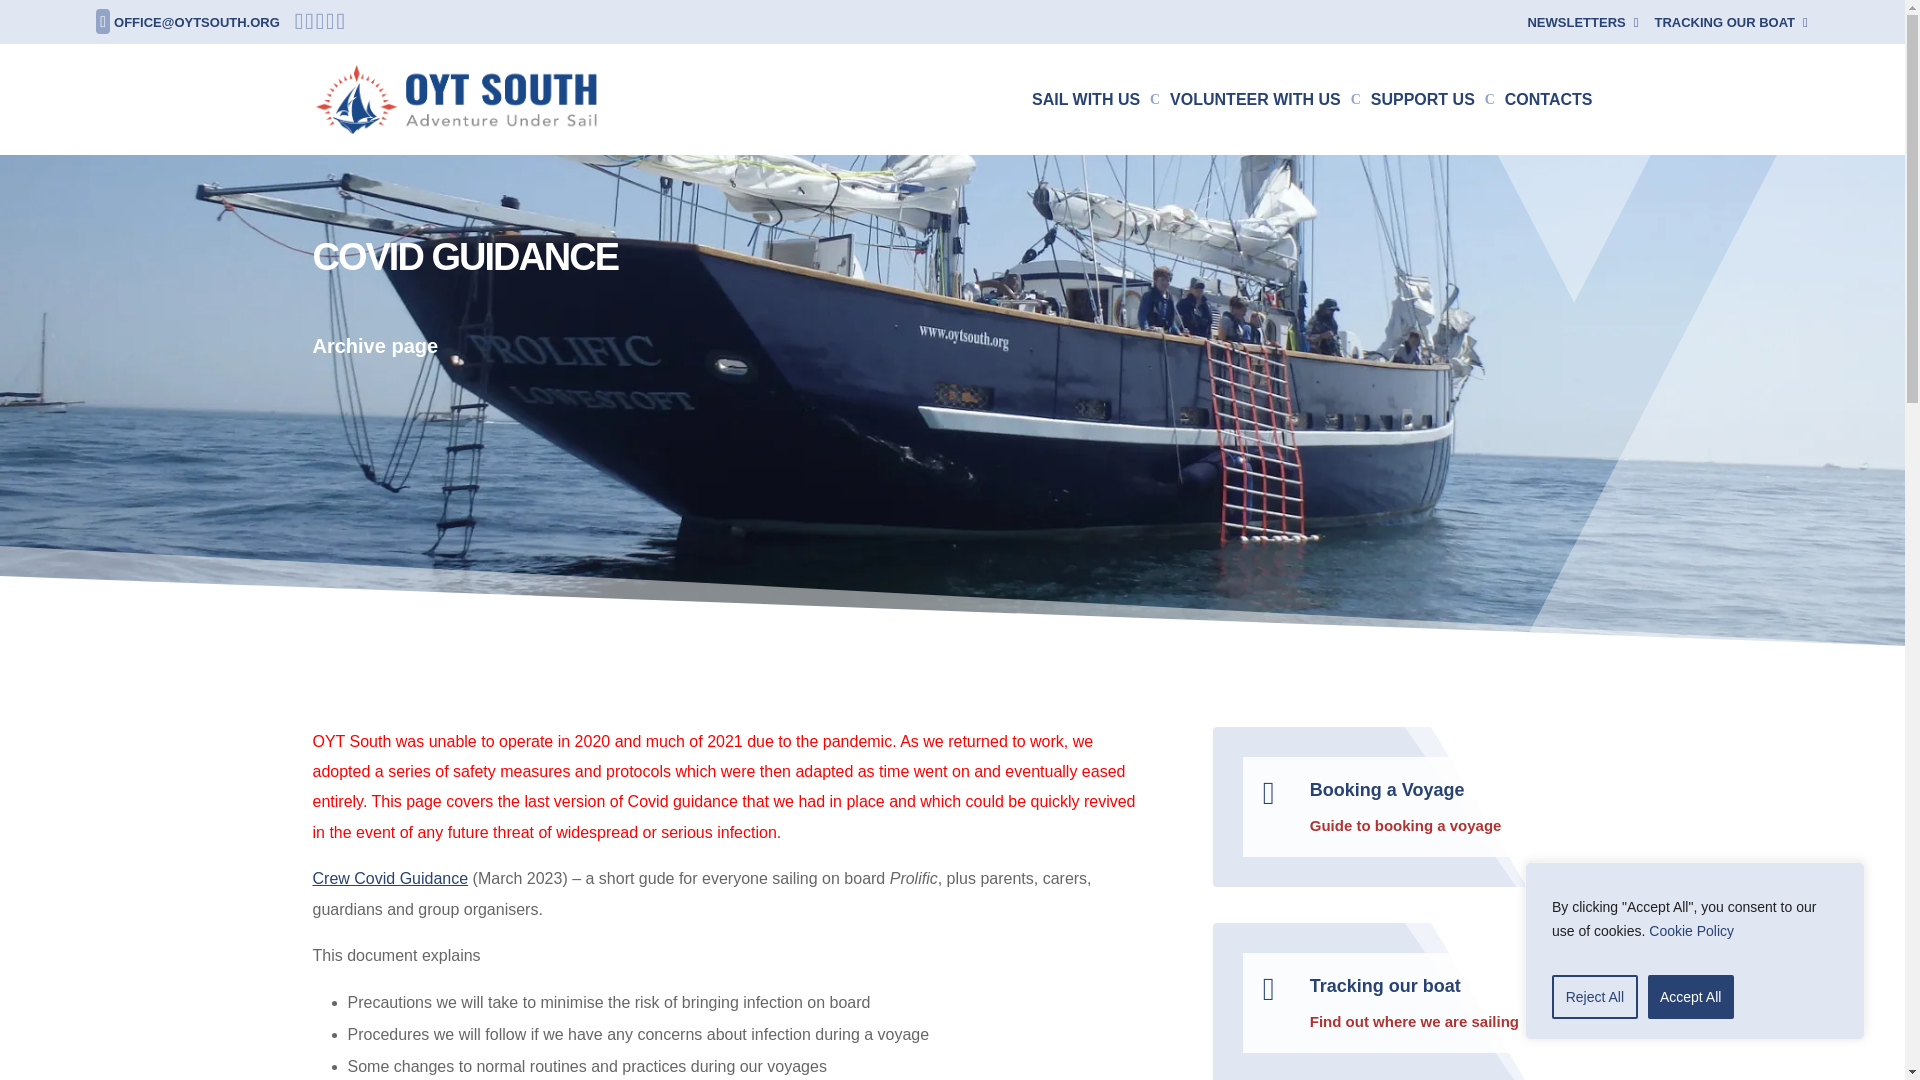 Image resolution: width=1920 pixels, height=1080 pixels. Describe the element at coordinates (1690, 997) in the screenshot. I see `Accept All` at that location.